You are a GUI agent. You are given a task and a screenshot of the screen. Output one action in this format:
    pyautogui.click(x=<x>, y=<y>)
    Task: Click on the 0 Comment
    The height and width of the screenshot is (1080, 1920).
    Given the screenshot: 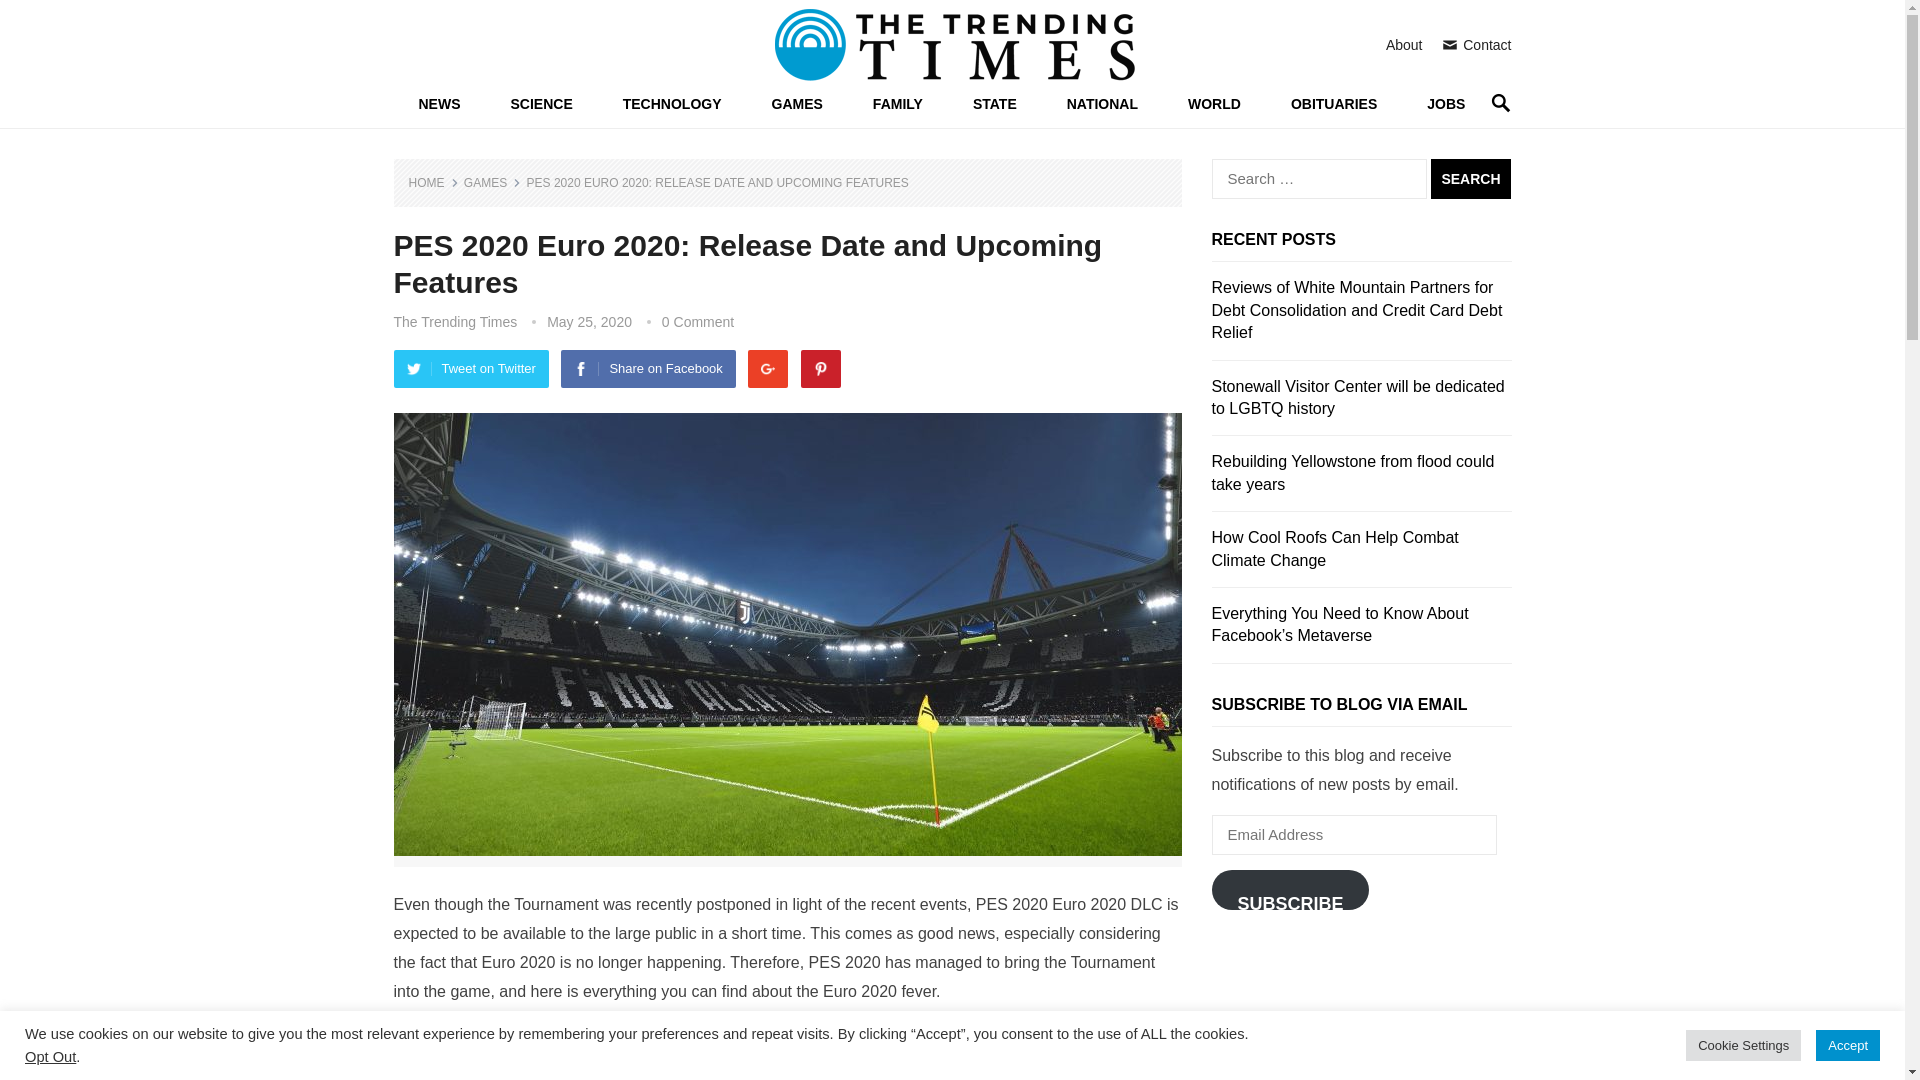 What is the action you would take?
    pyautogui.click(x=698, y=322)
    